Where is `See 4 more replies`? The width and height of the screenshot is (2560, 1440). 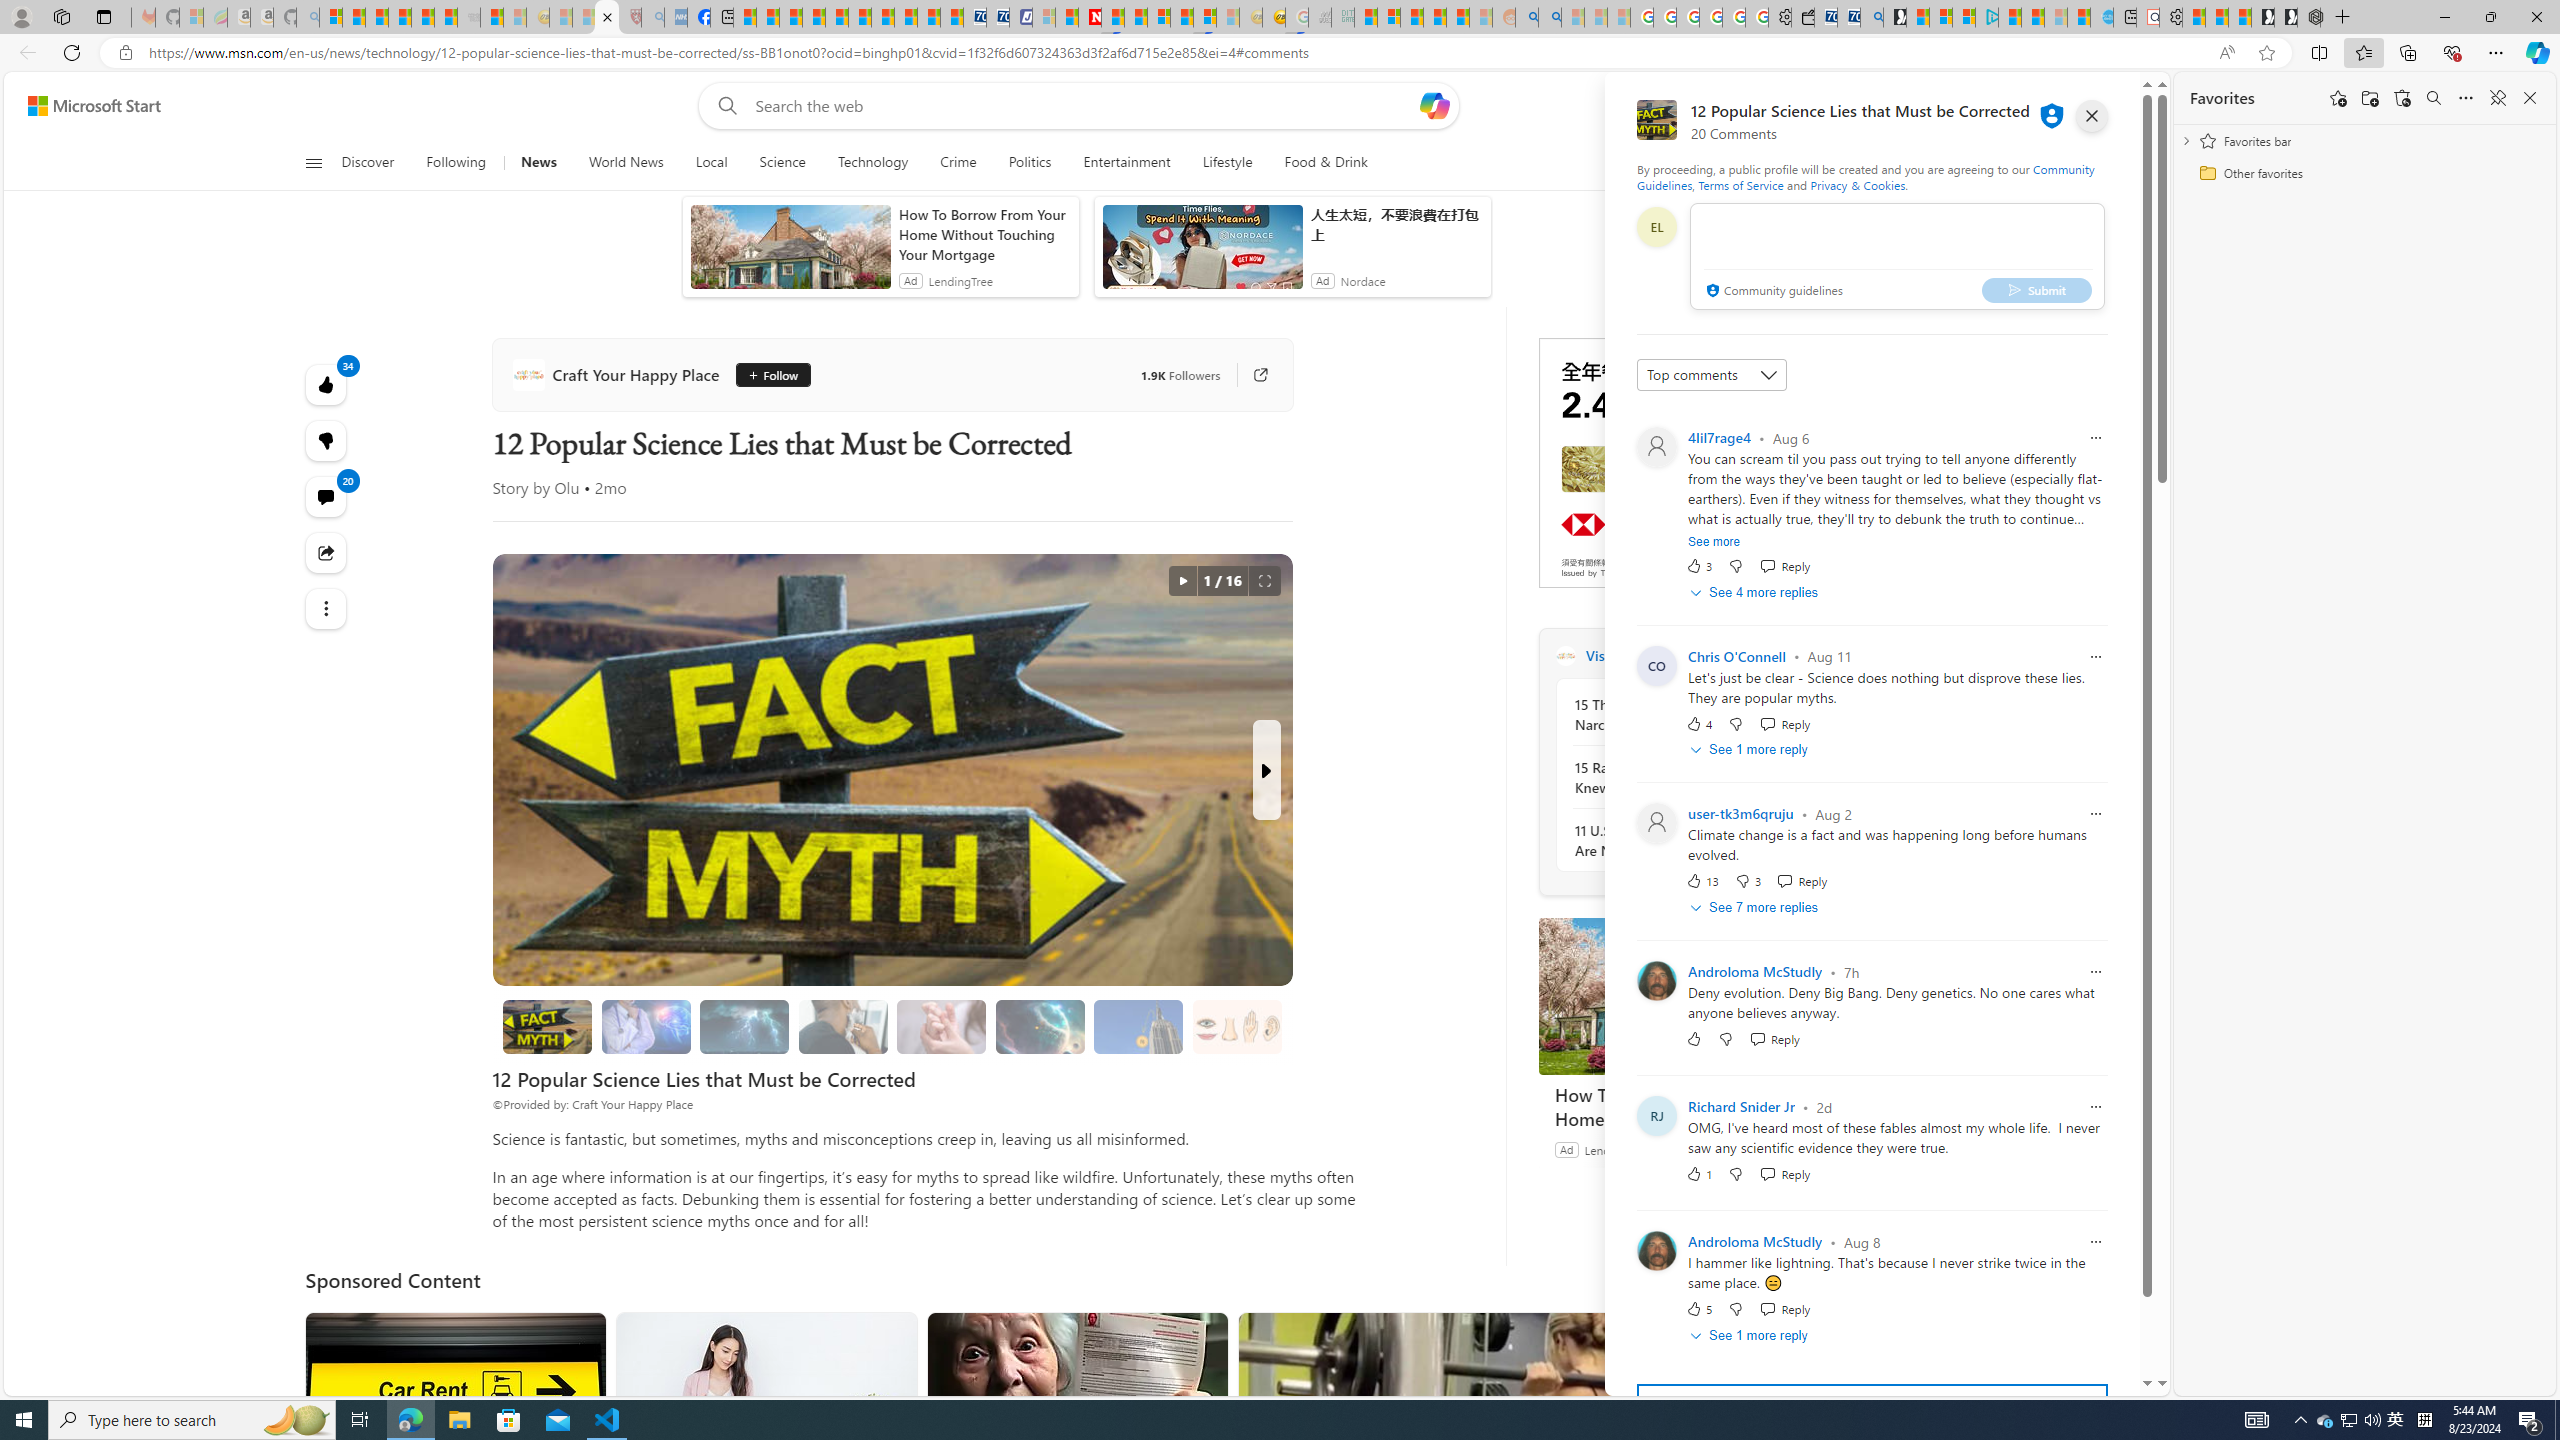
See 4 more replies is located at coordinates (1756, 592).